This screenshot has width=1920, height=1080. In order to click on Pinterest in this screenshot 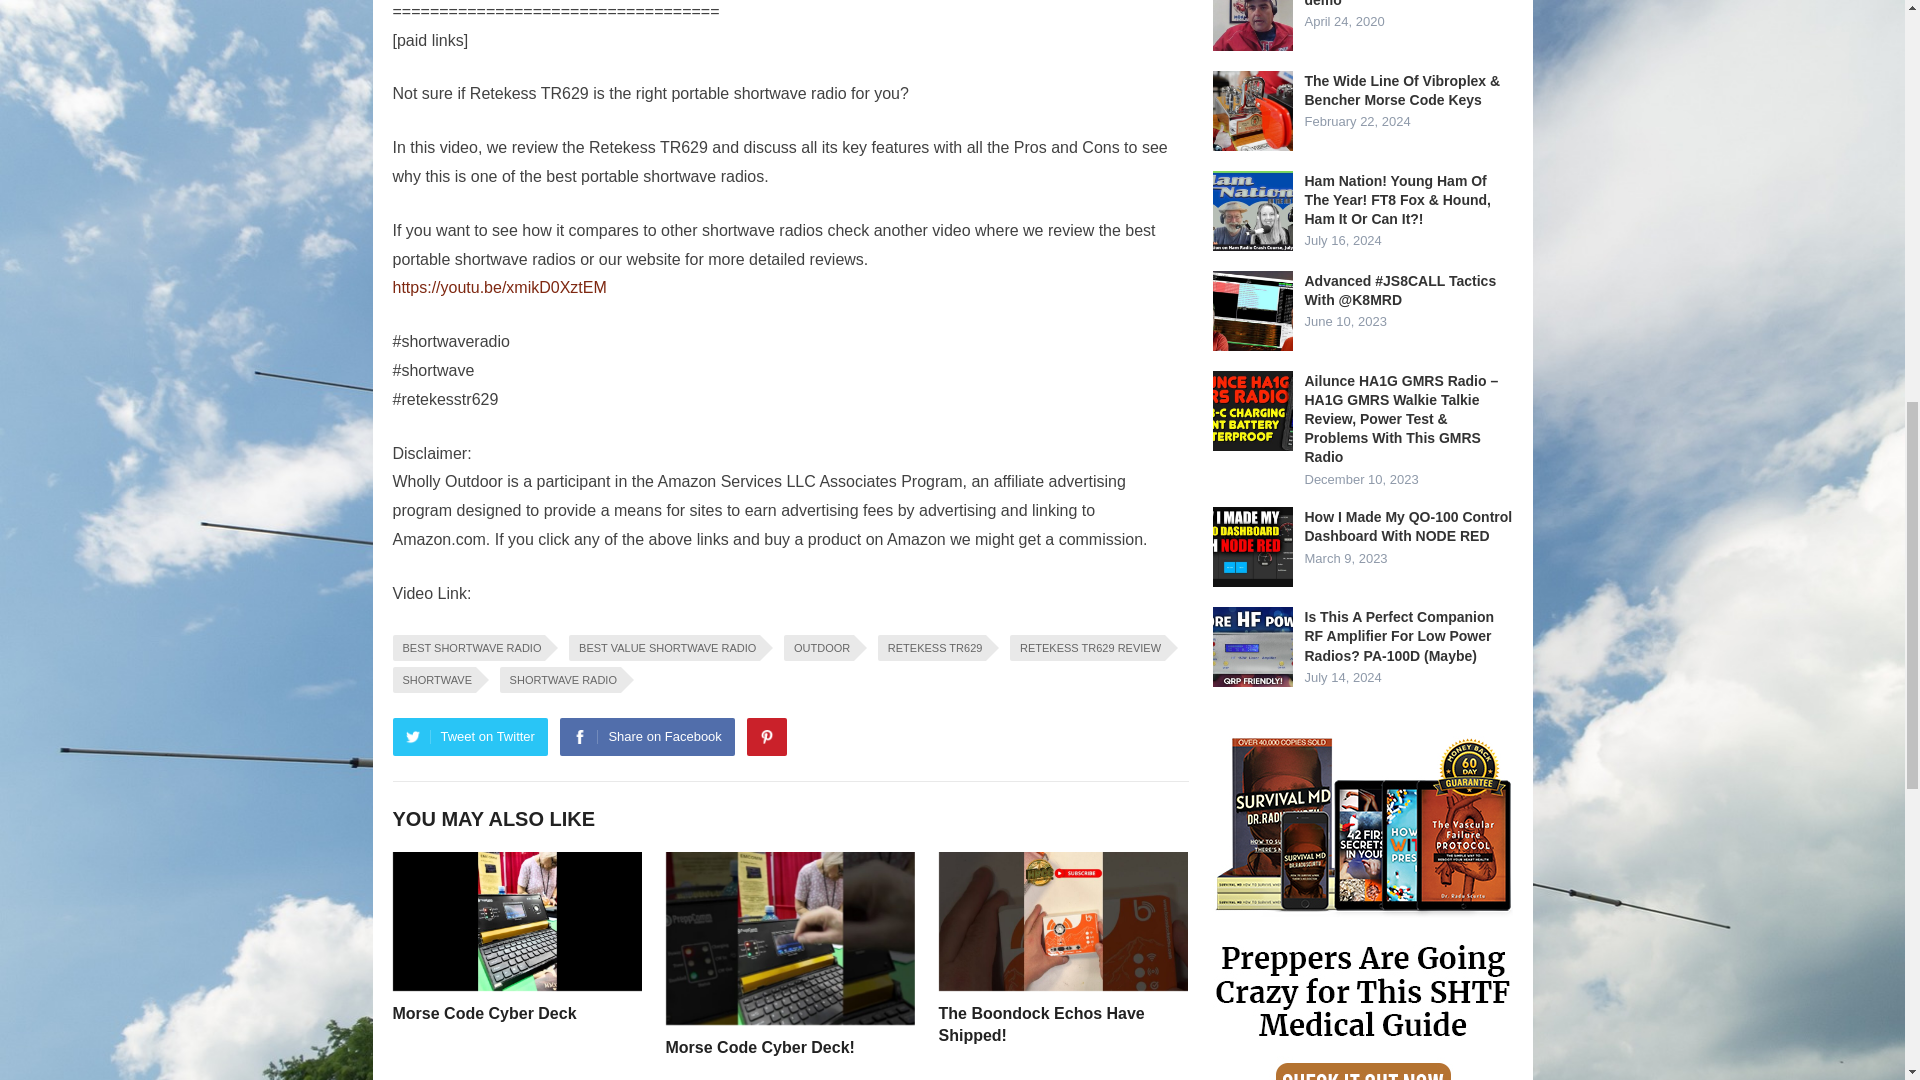, I will do `click(766, 737)`.